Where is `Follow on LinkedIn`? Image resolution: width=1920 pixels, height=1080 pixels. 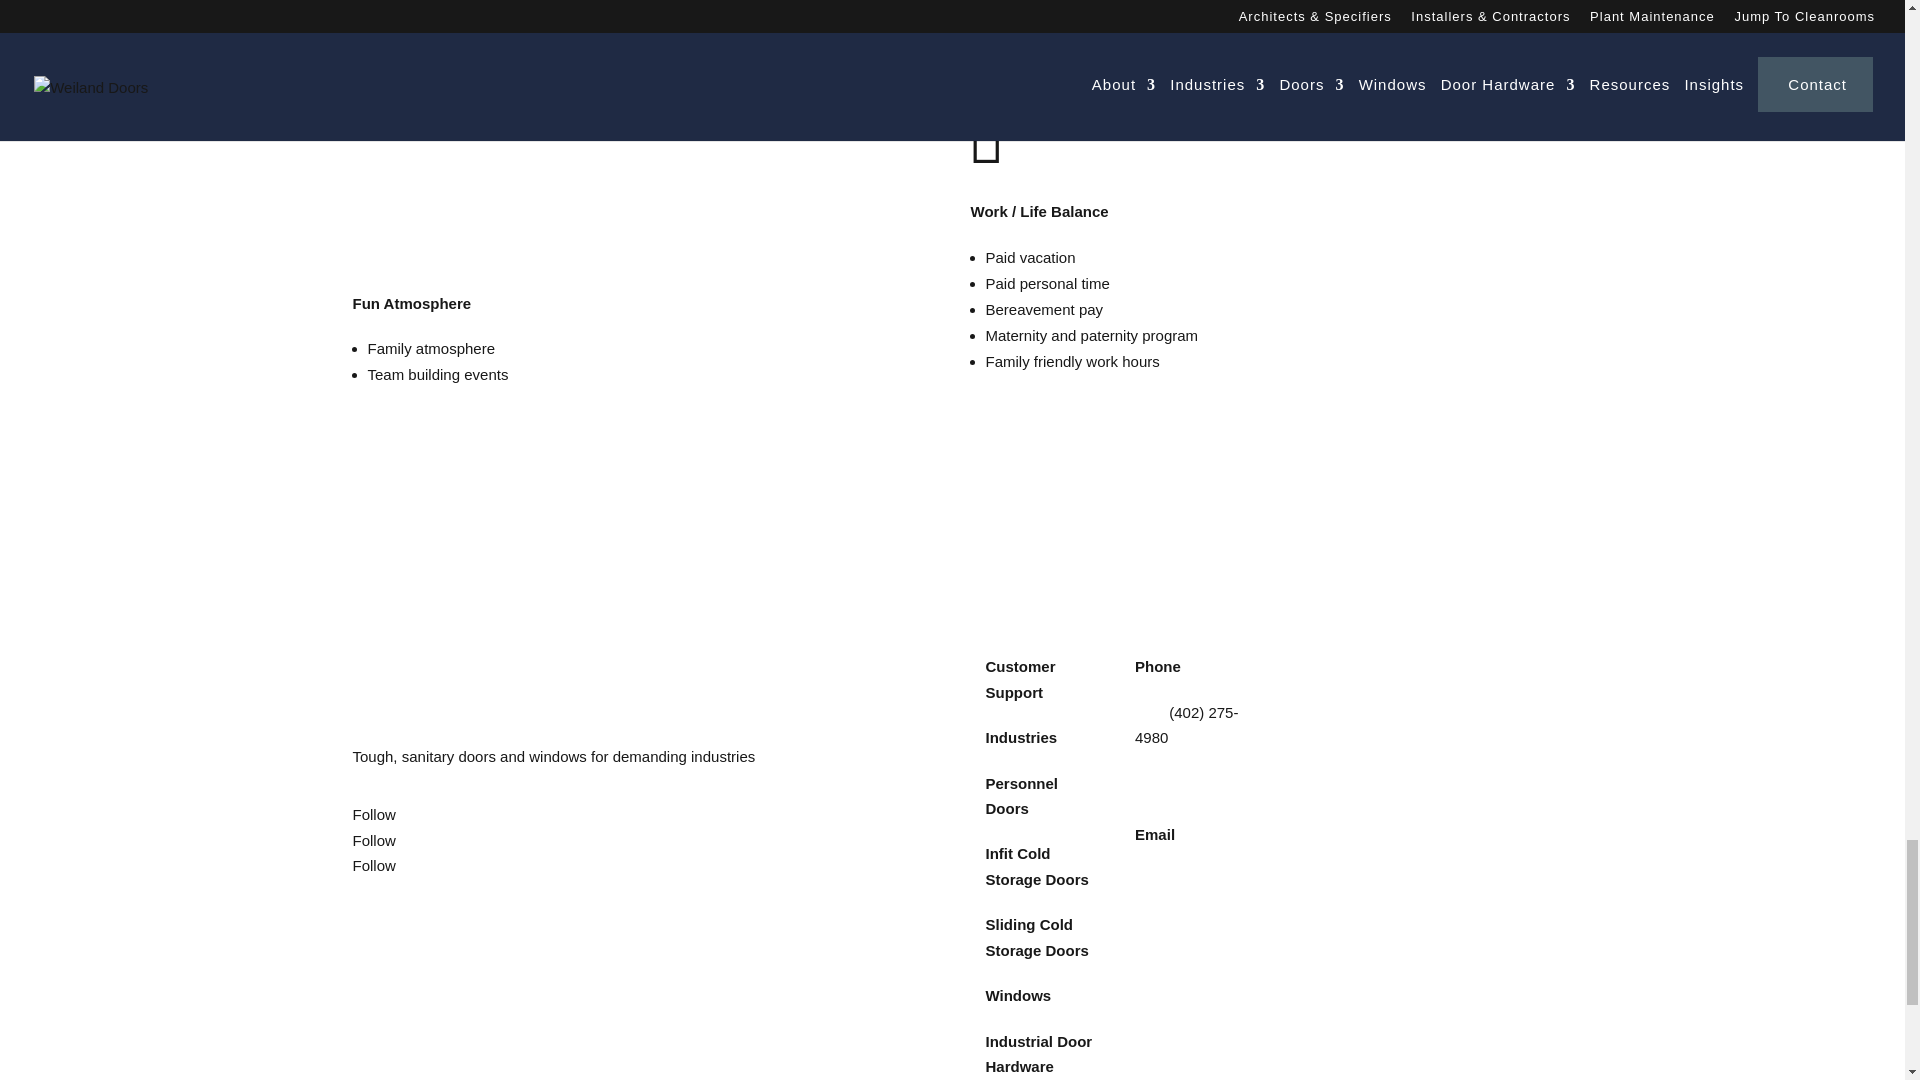 Follow on LinkedIn is located at coordinates (373, 840).